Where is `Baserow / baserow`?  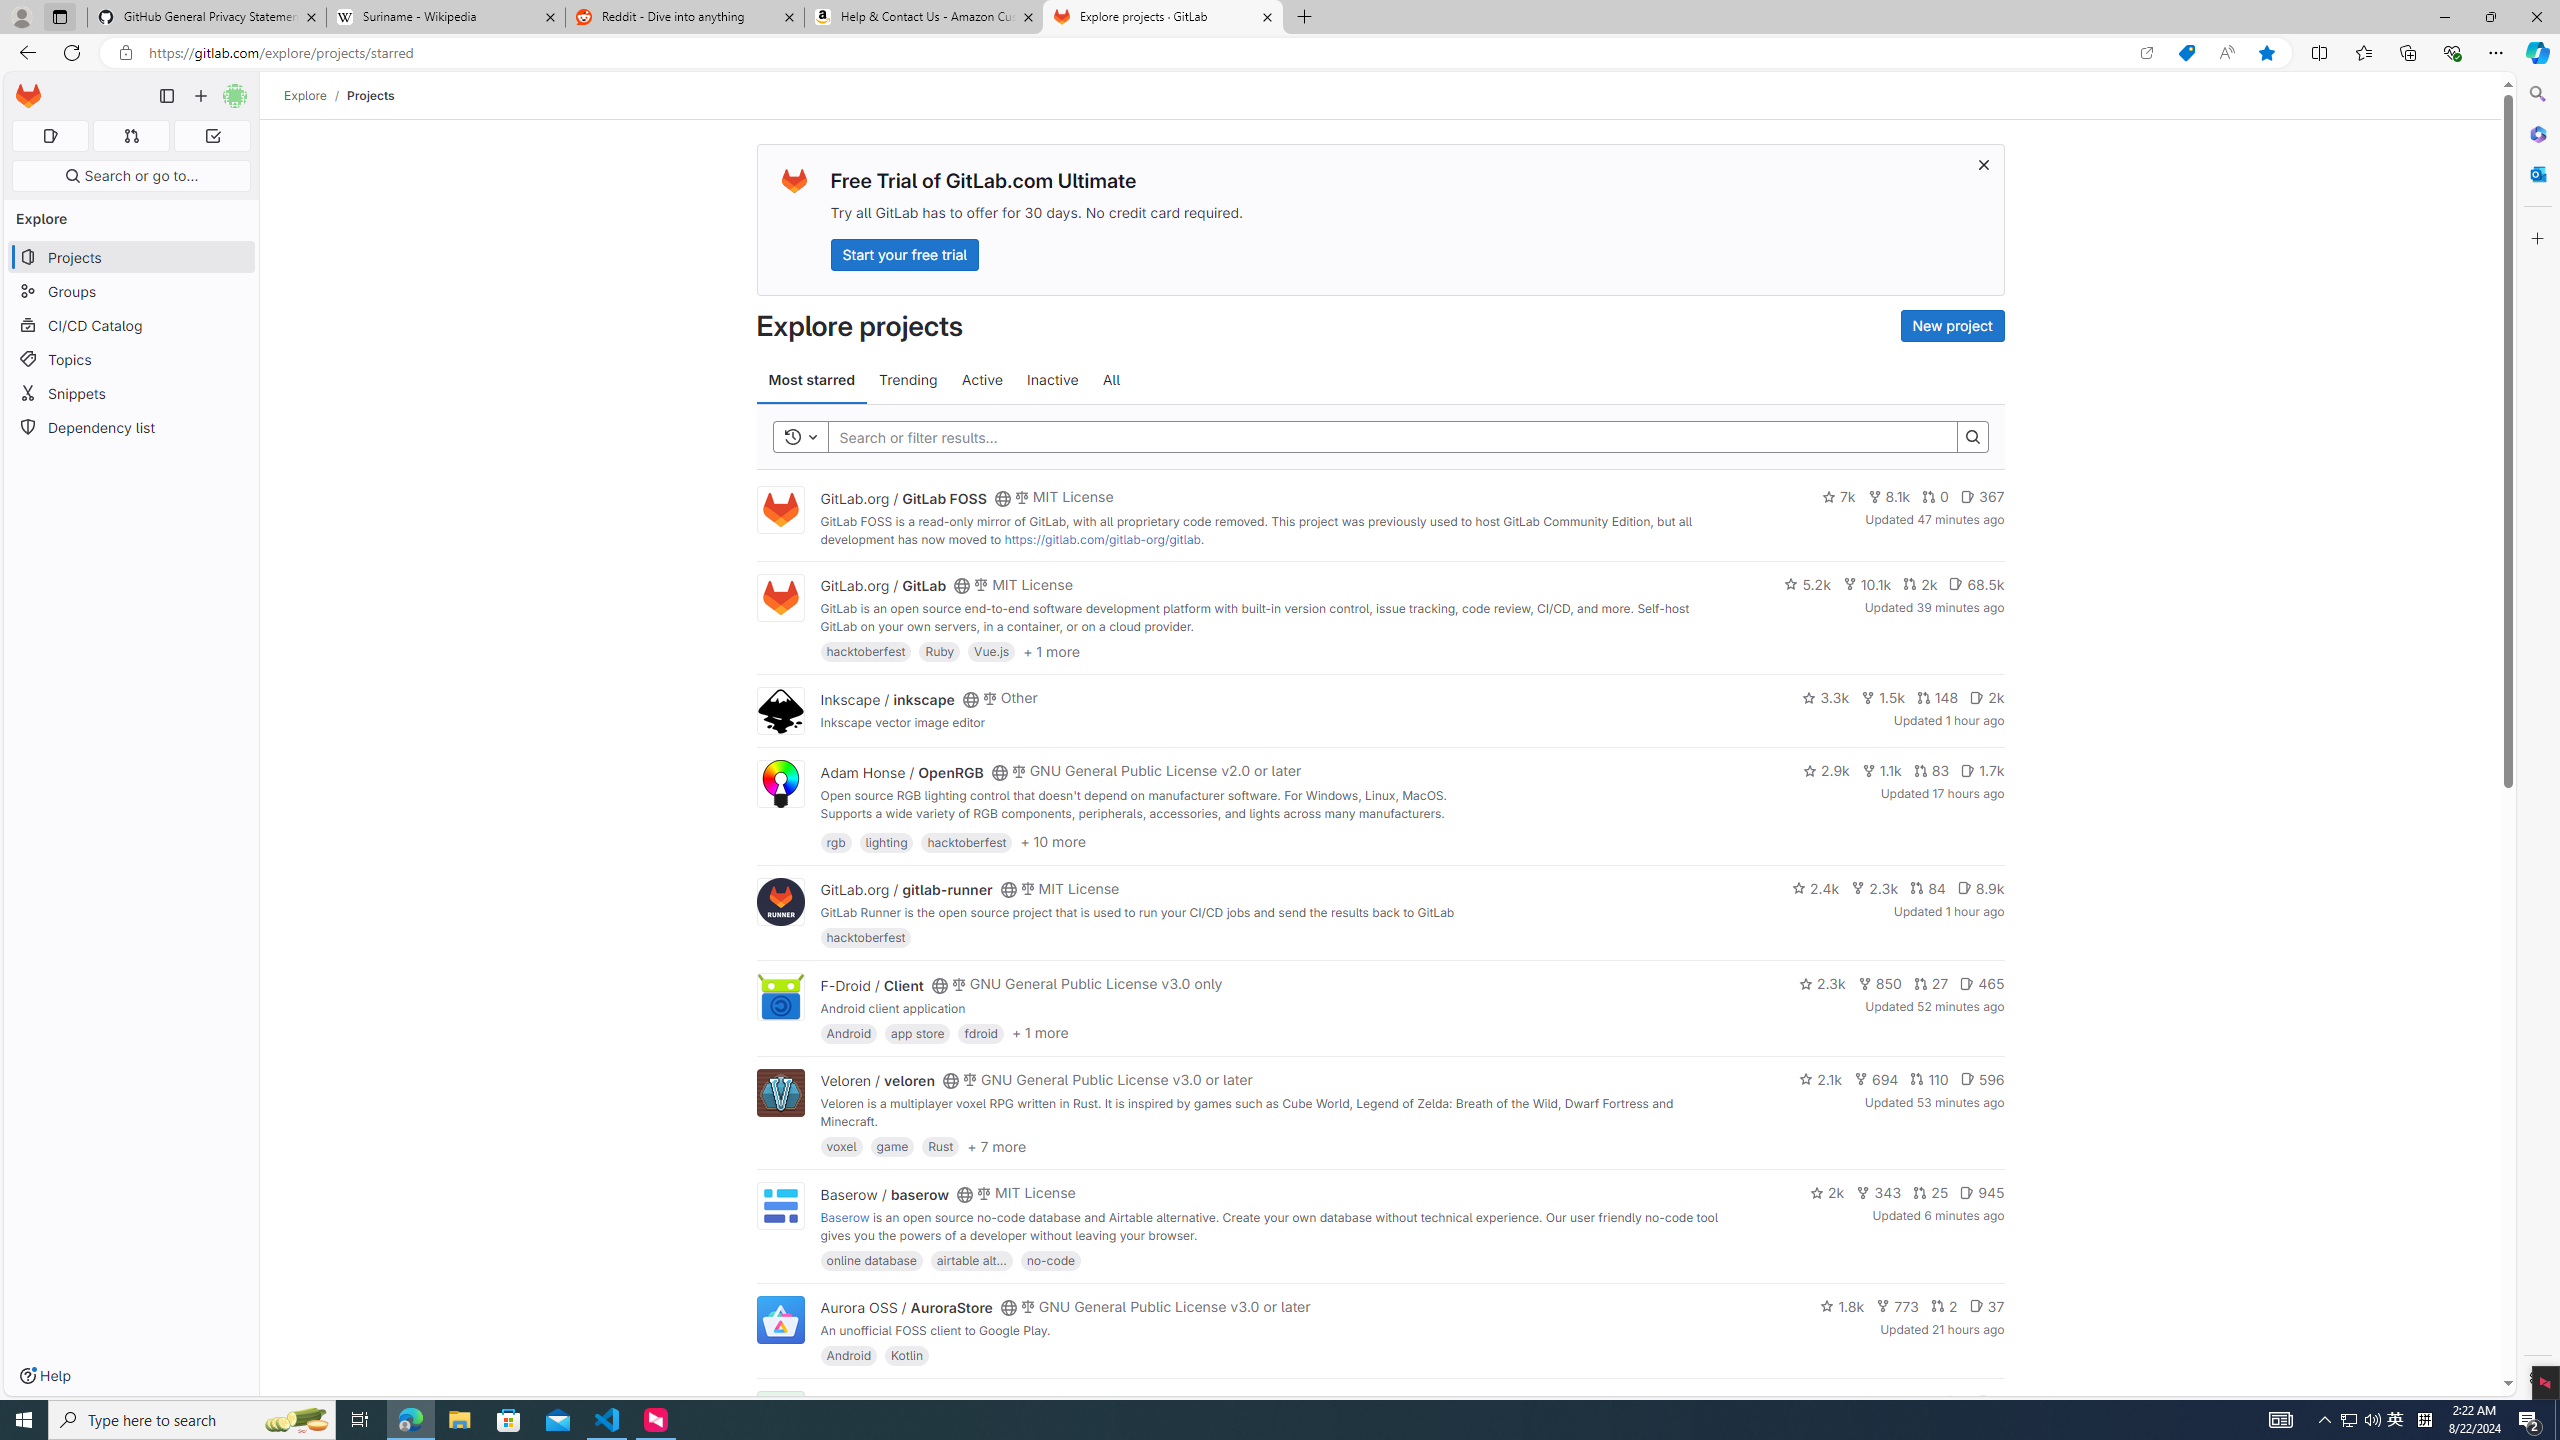 Baserow / baserow is located at coordinates (884, 1194).